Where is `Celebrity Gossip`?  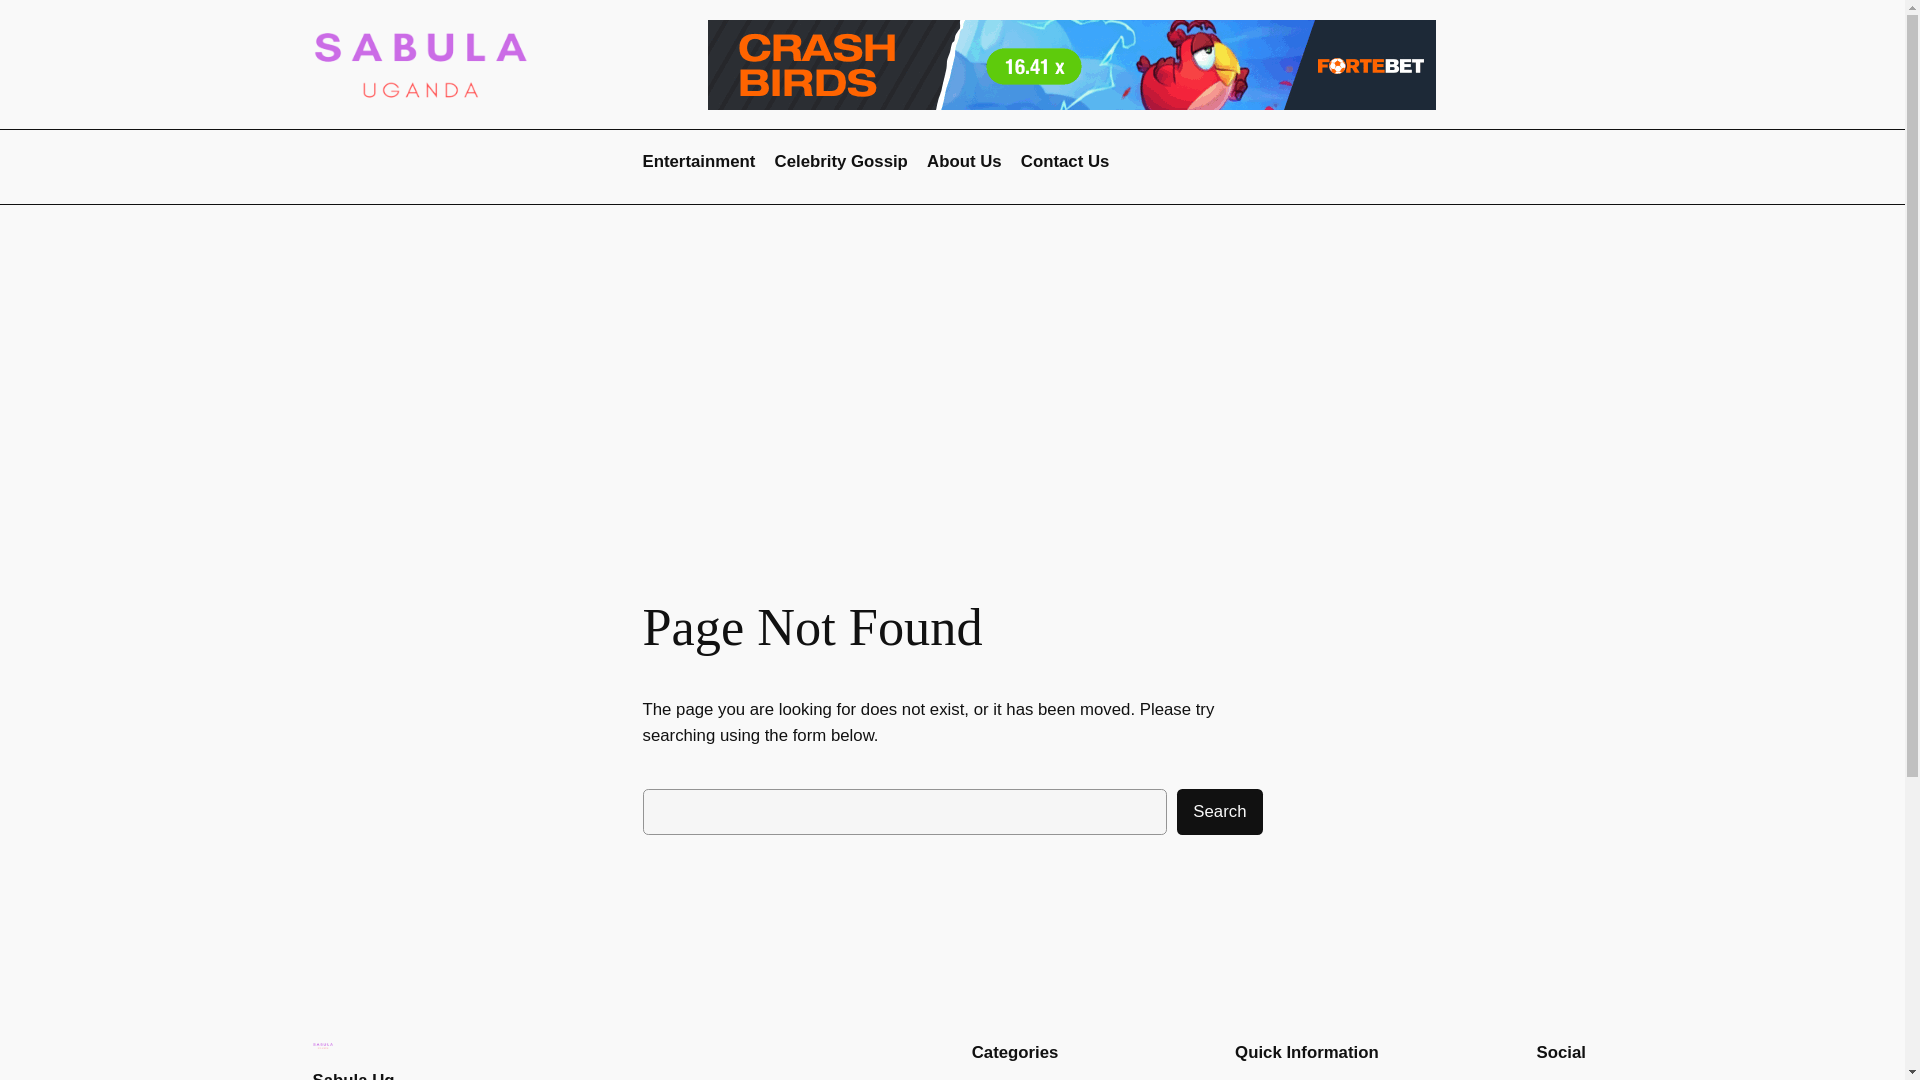
Celebrity Gossip is located at coordinates (842, 162).